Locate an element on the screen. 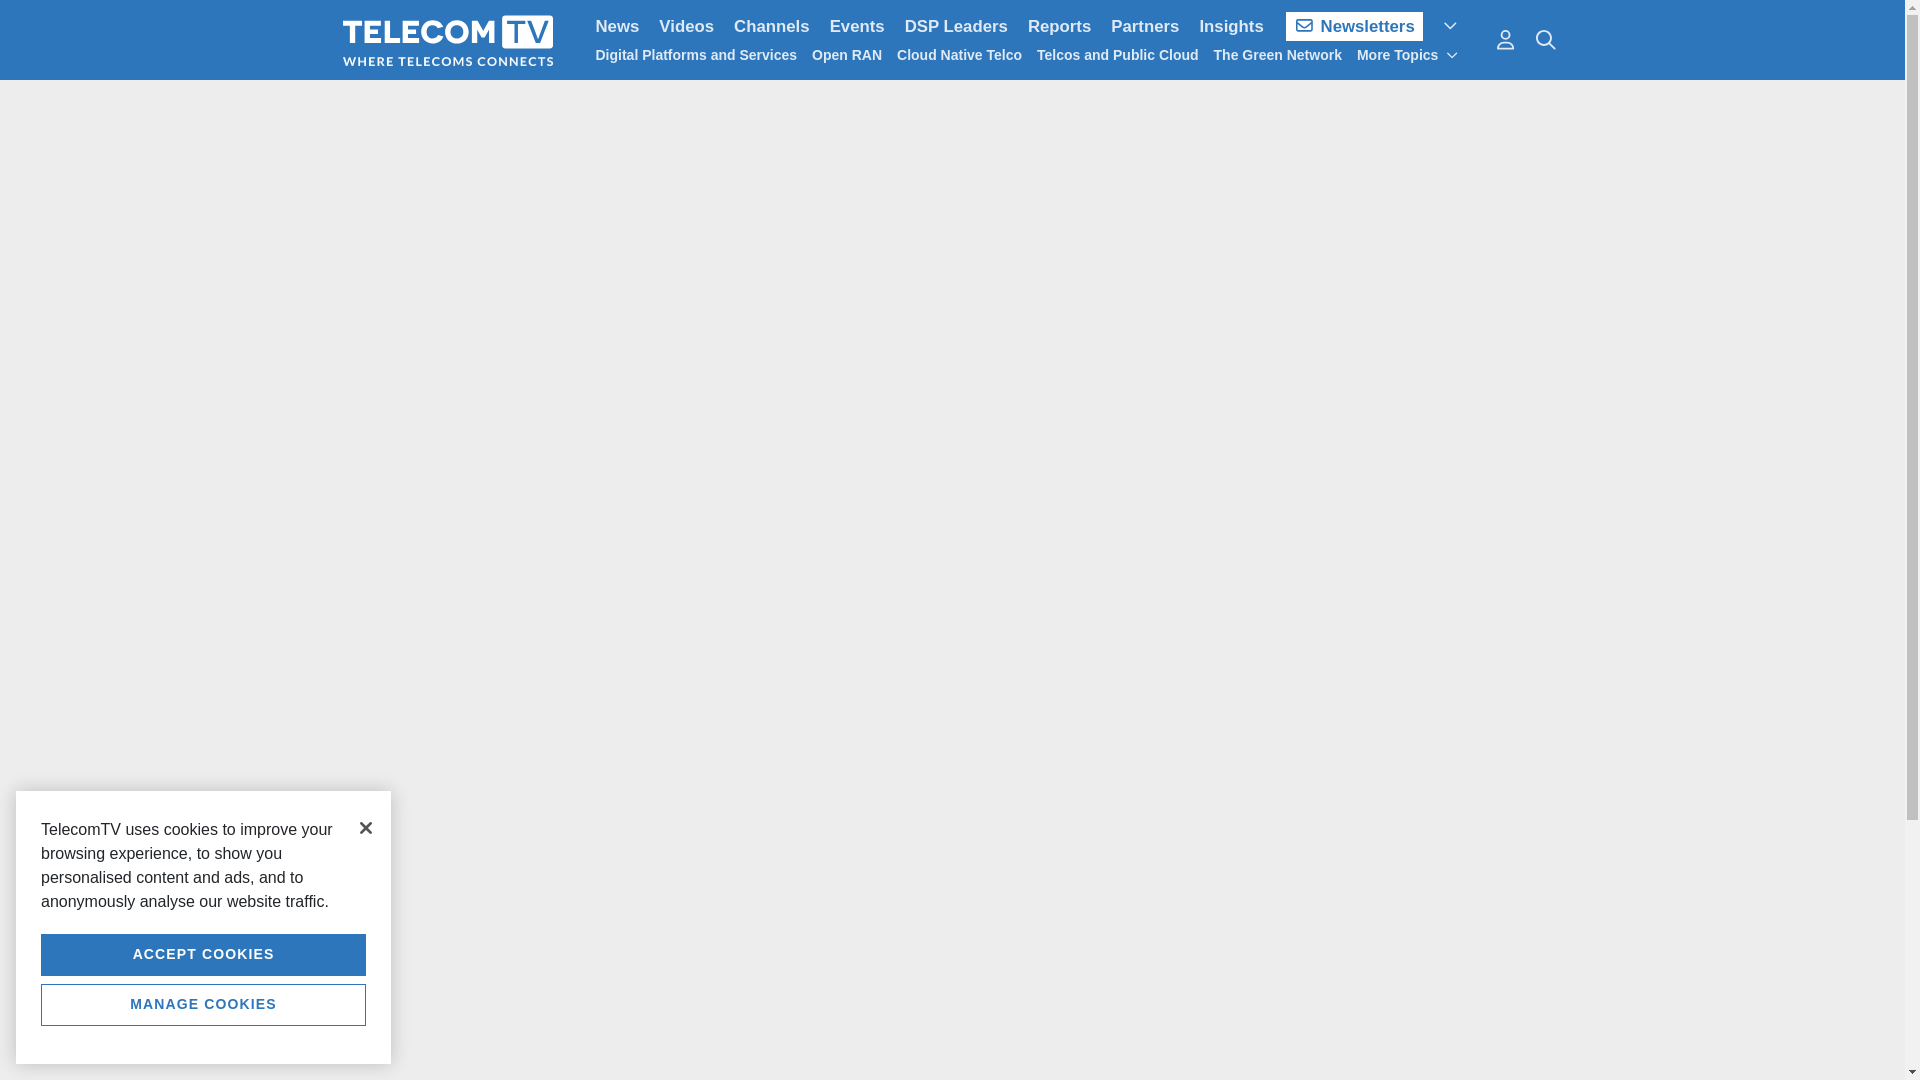 Image resolution: width=1920 pixels, height=1080 pixels. DSP Leaders is located at coordinates (956, 26).